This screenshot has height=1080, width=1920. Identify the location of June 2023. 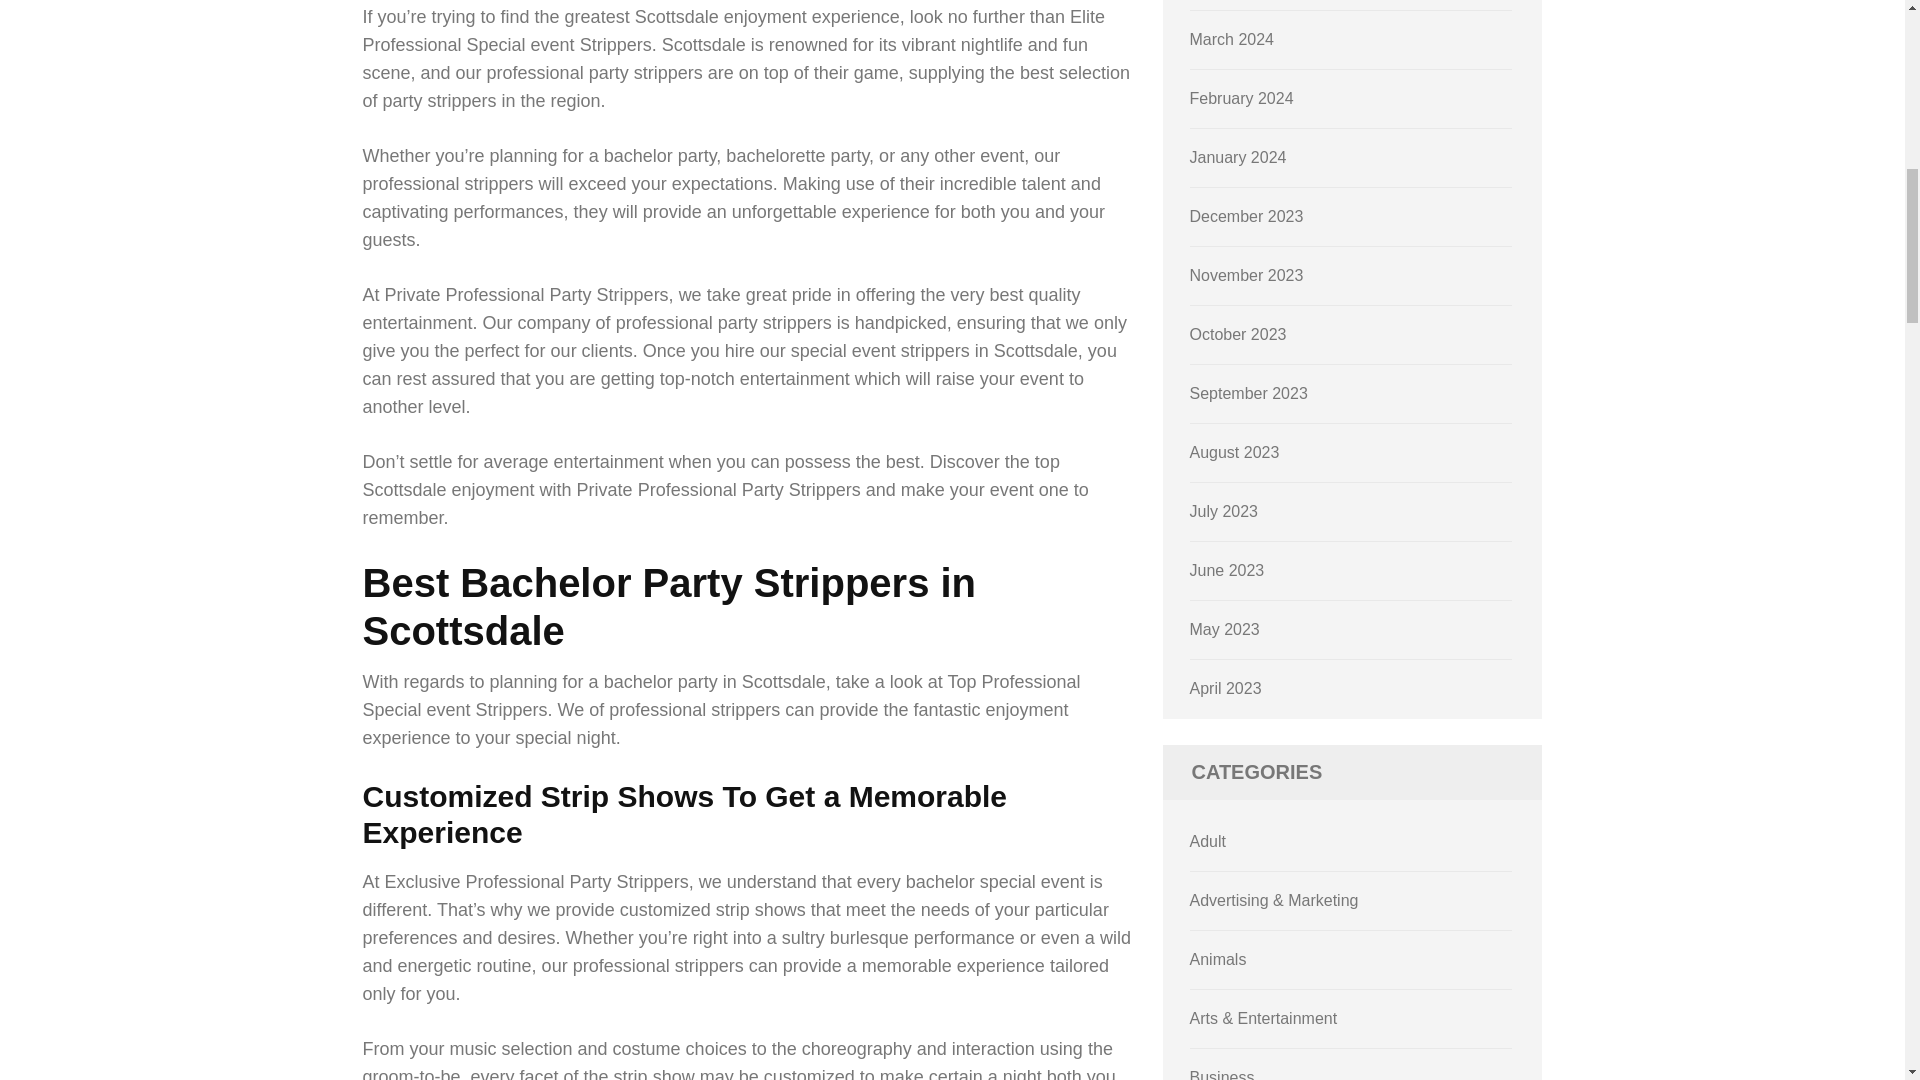
(1228, 570).